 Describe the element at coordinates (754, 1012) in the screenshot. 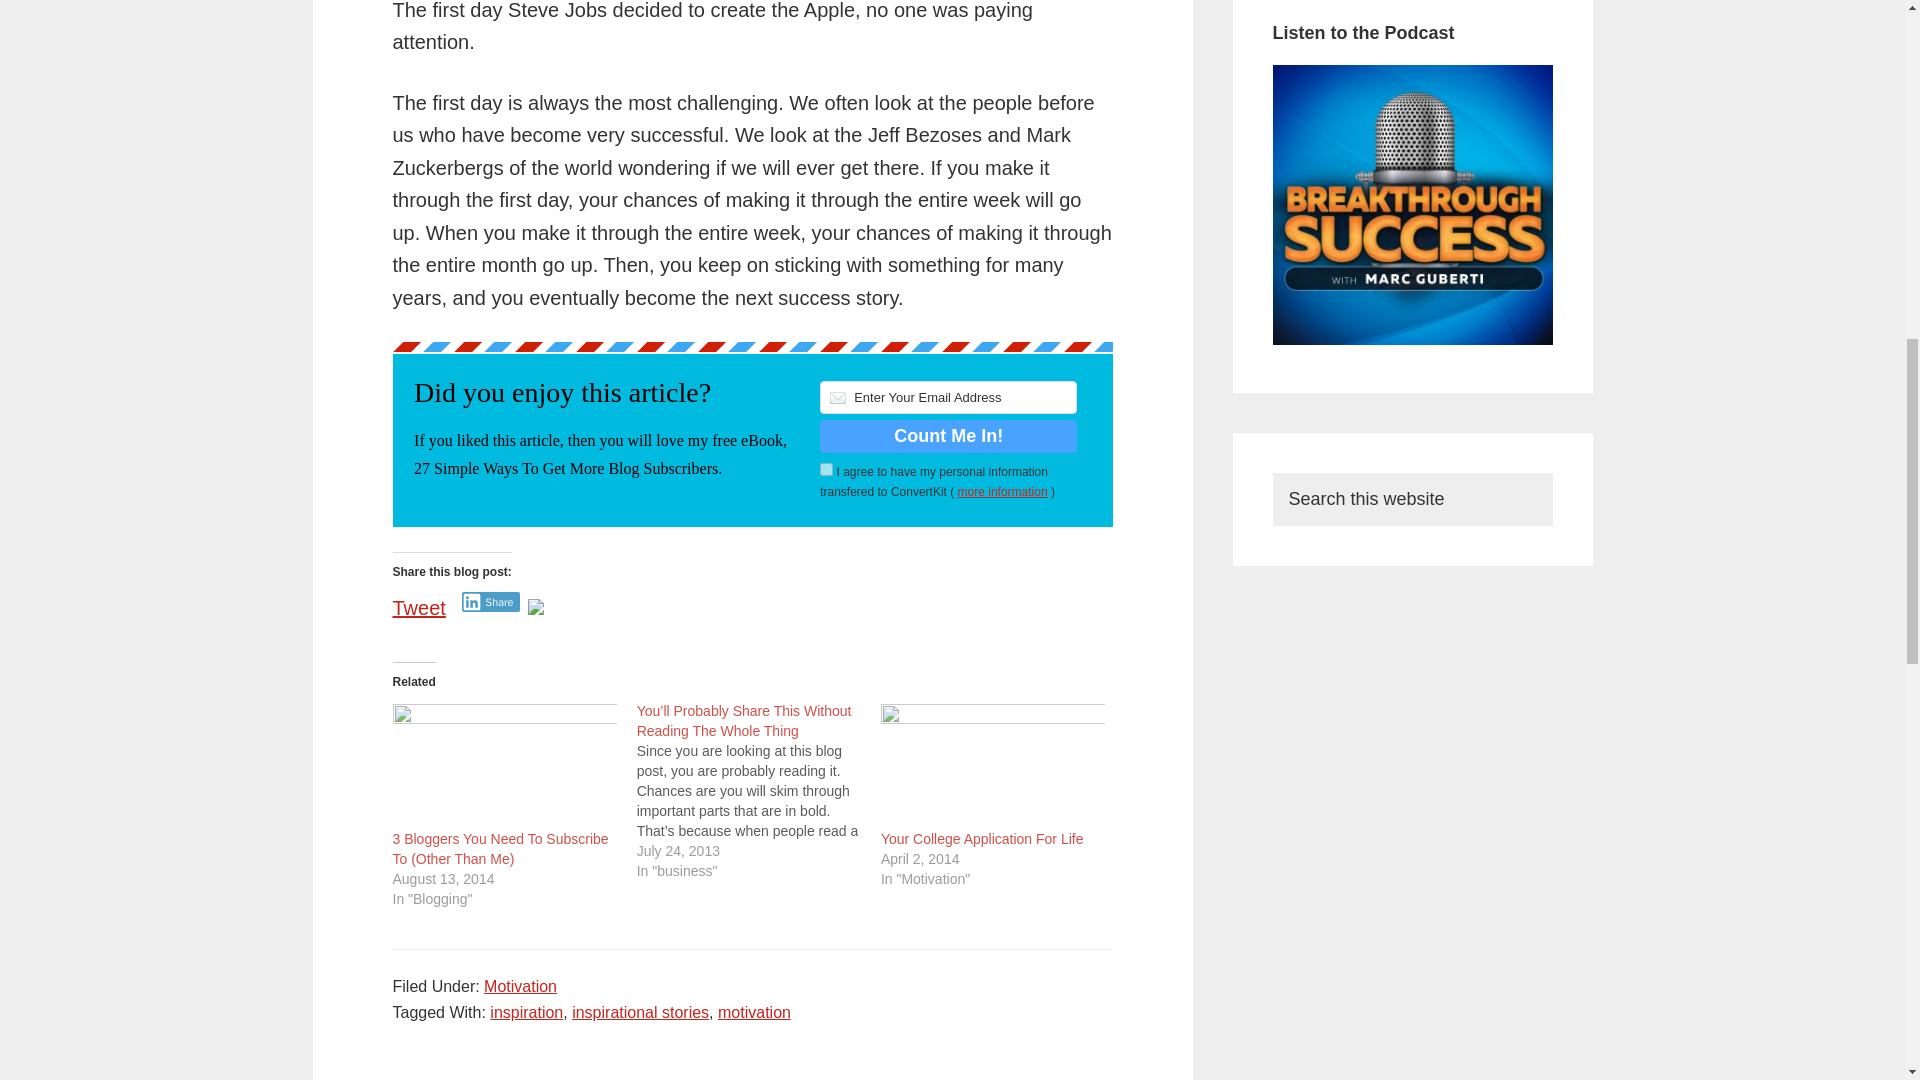

I see `motivation` at that location.